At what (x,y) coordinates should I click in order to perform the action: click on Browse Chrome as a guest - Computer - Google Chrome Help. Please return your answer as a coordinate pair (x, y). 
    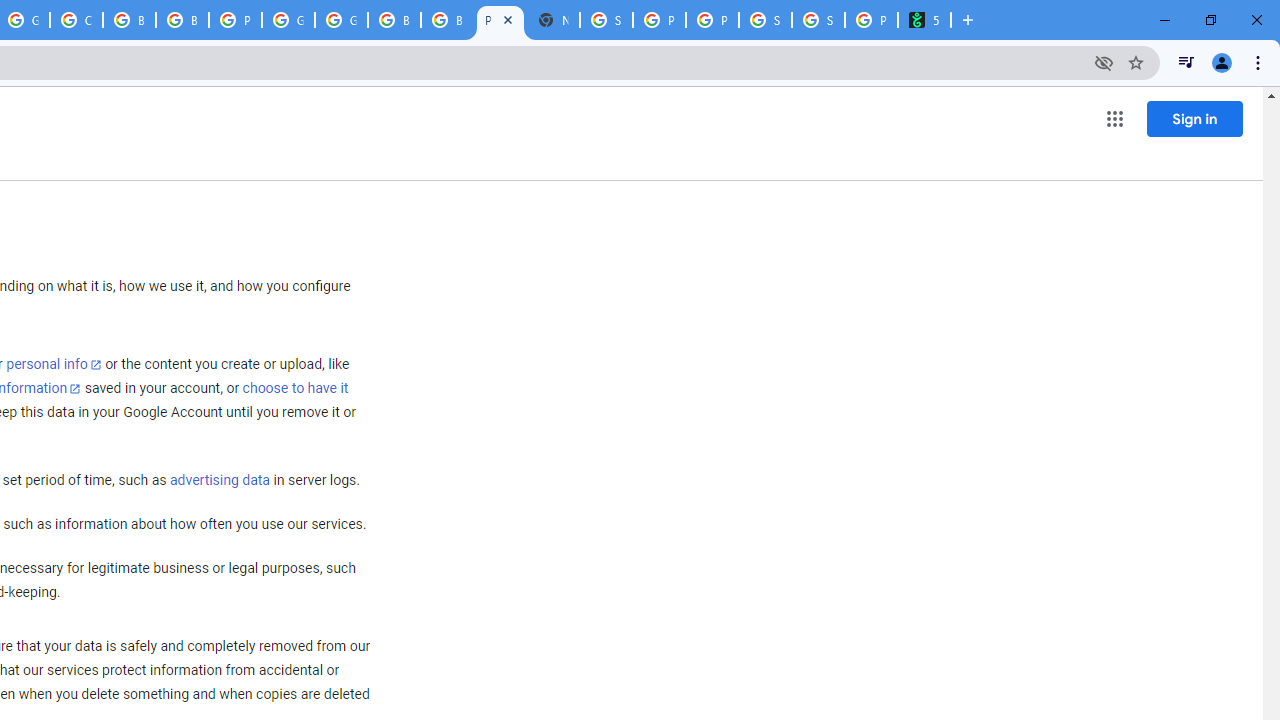
    Looking at the image, I should click on (182, 20).